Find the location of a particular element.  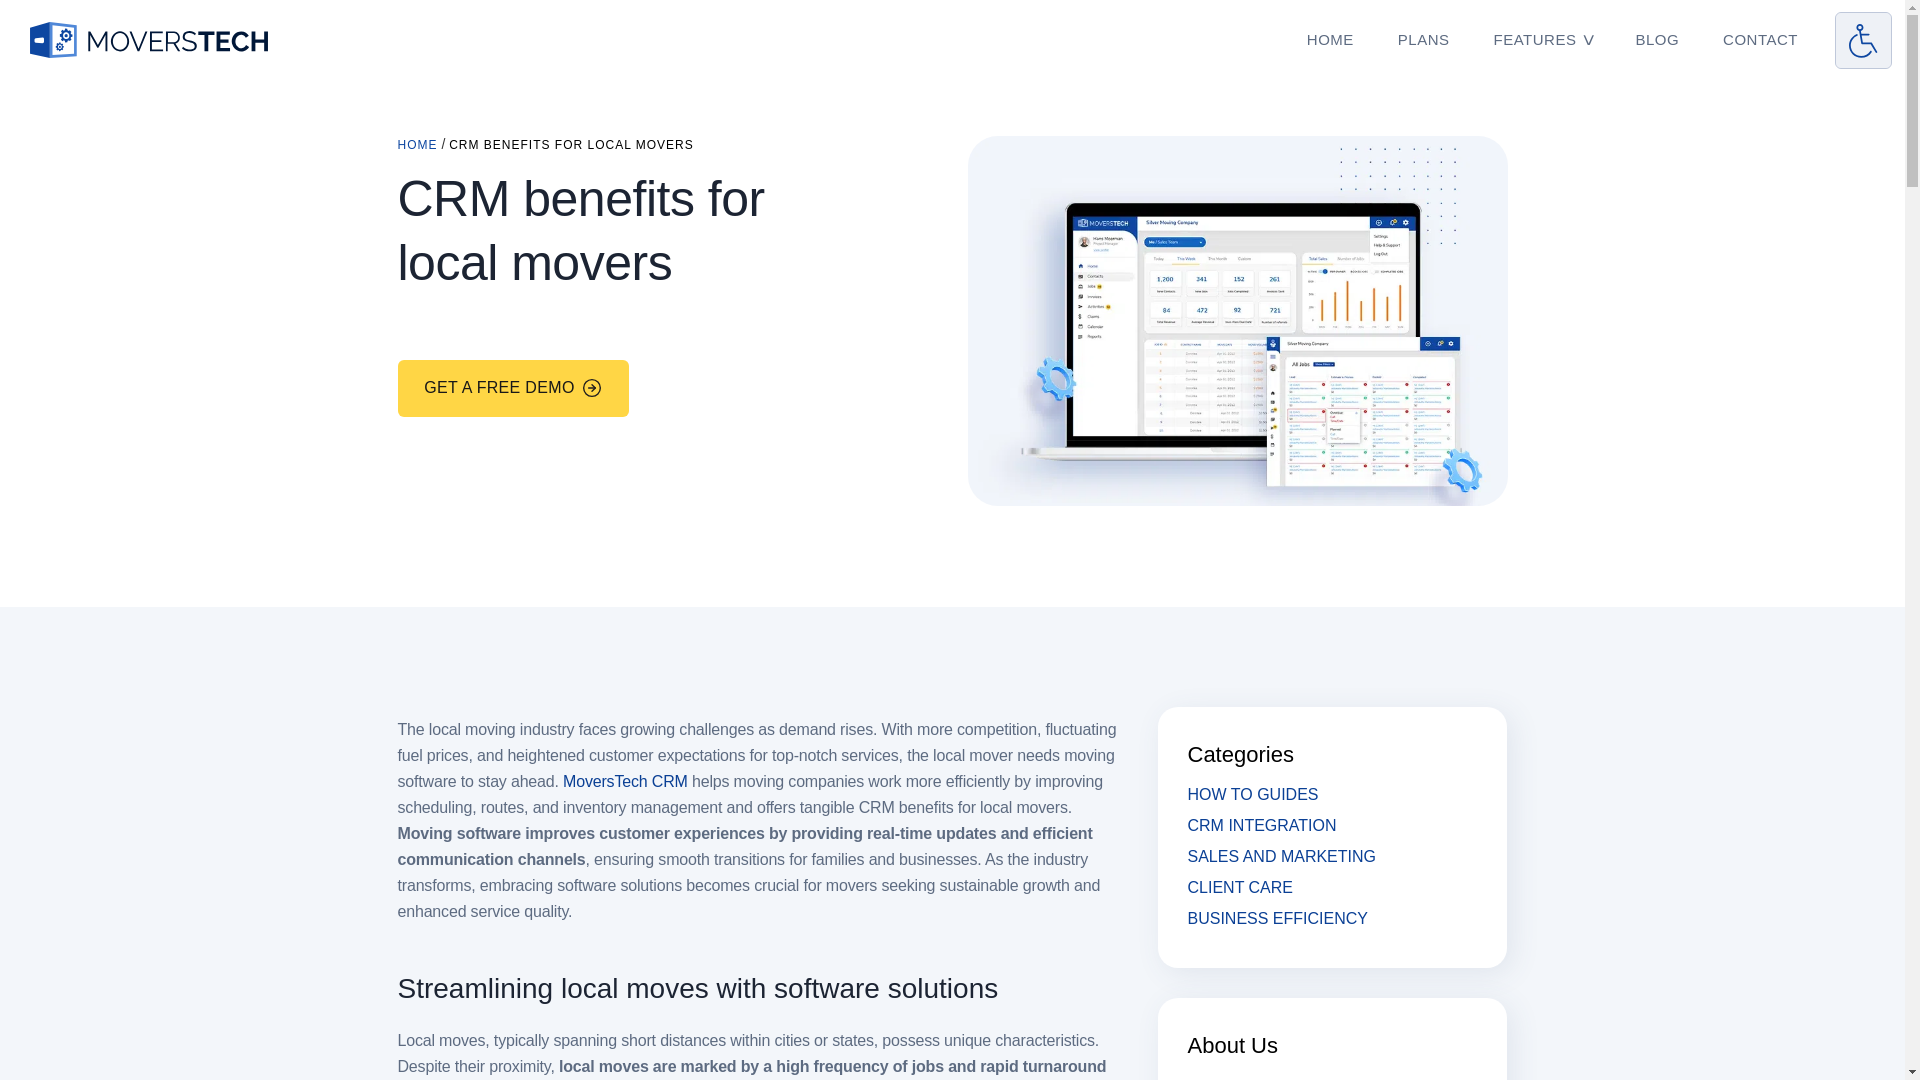

HOME is located at coordinates (417, 145).